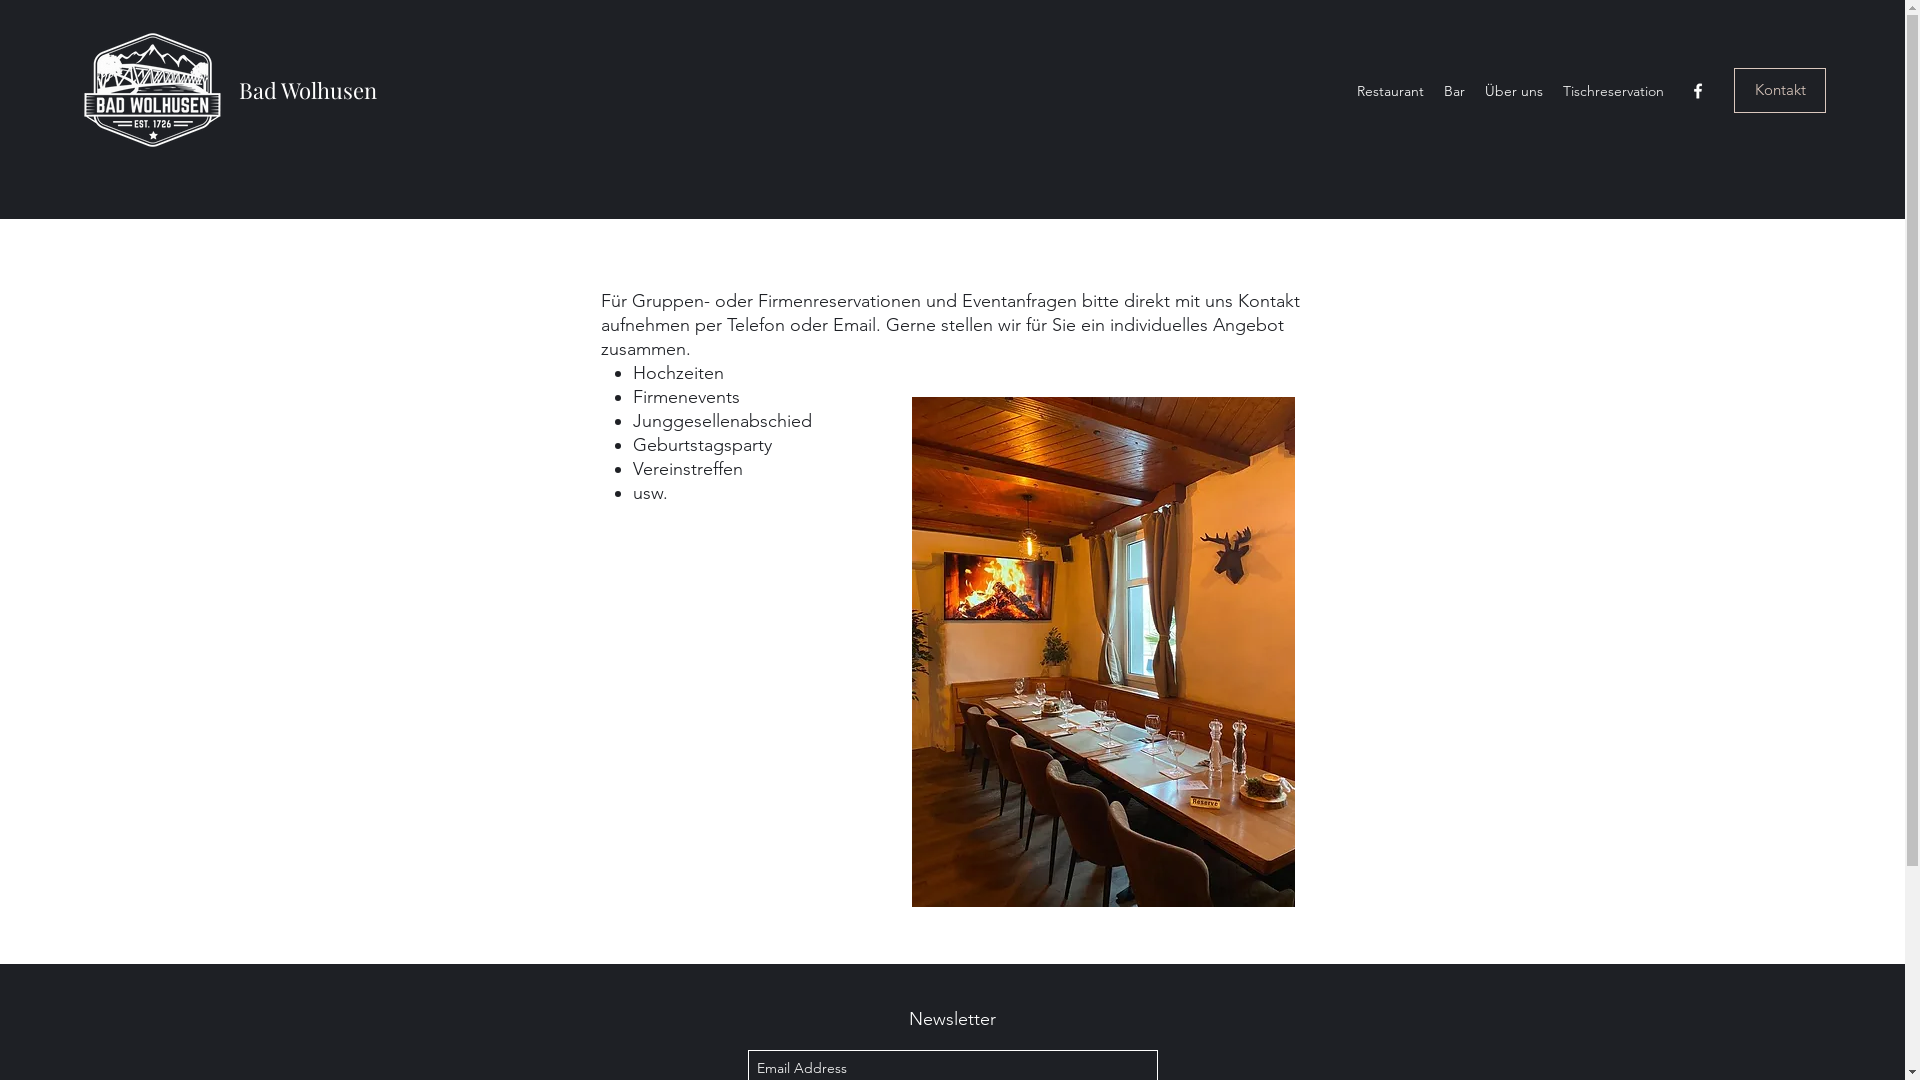  What do you see at coordinates (1104, 652) in the screenshot?
I see `WhatsApp Image 2023-03-06 at 16.29.27.jpeg` at bounding box center [1104, 652].